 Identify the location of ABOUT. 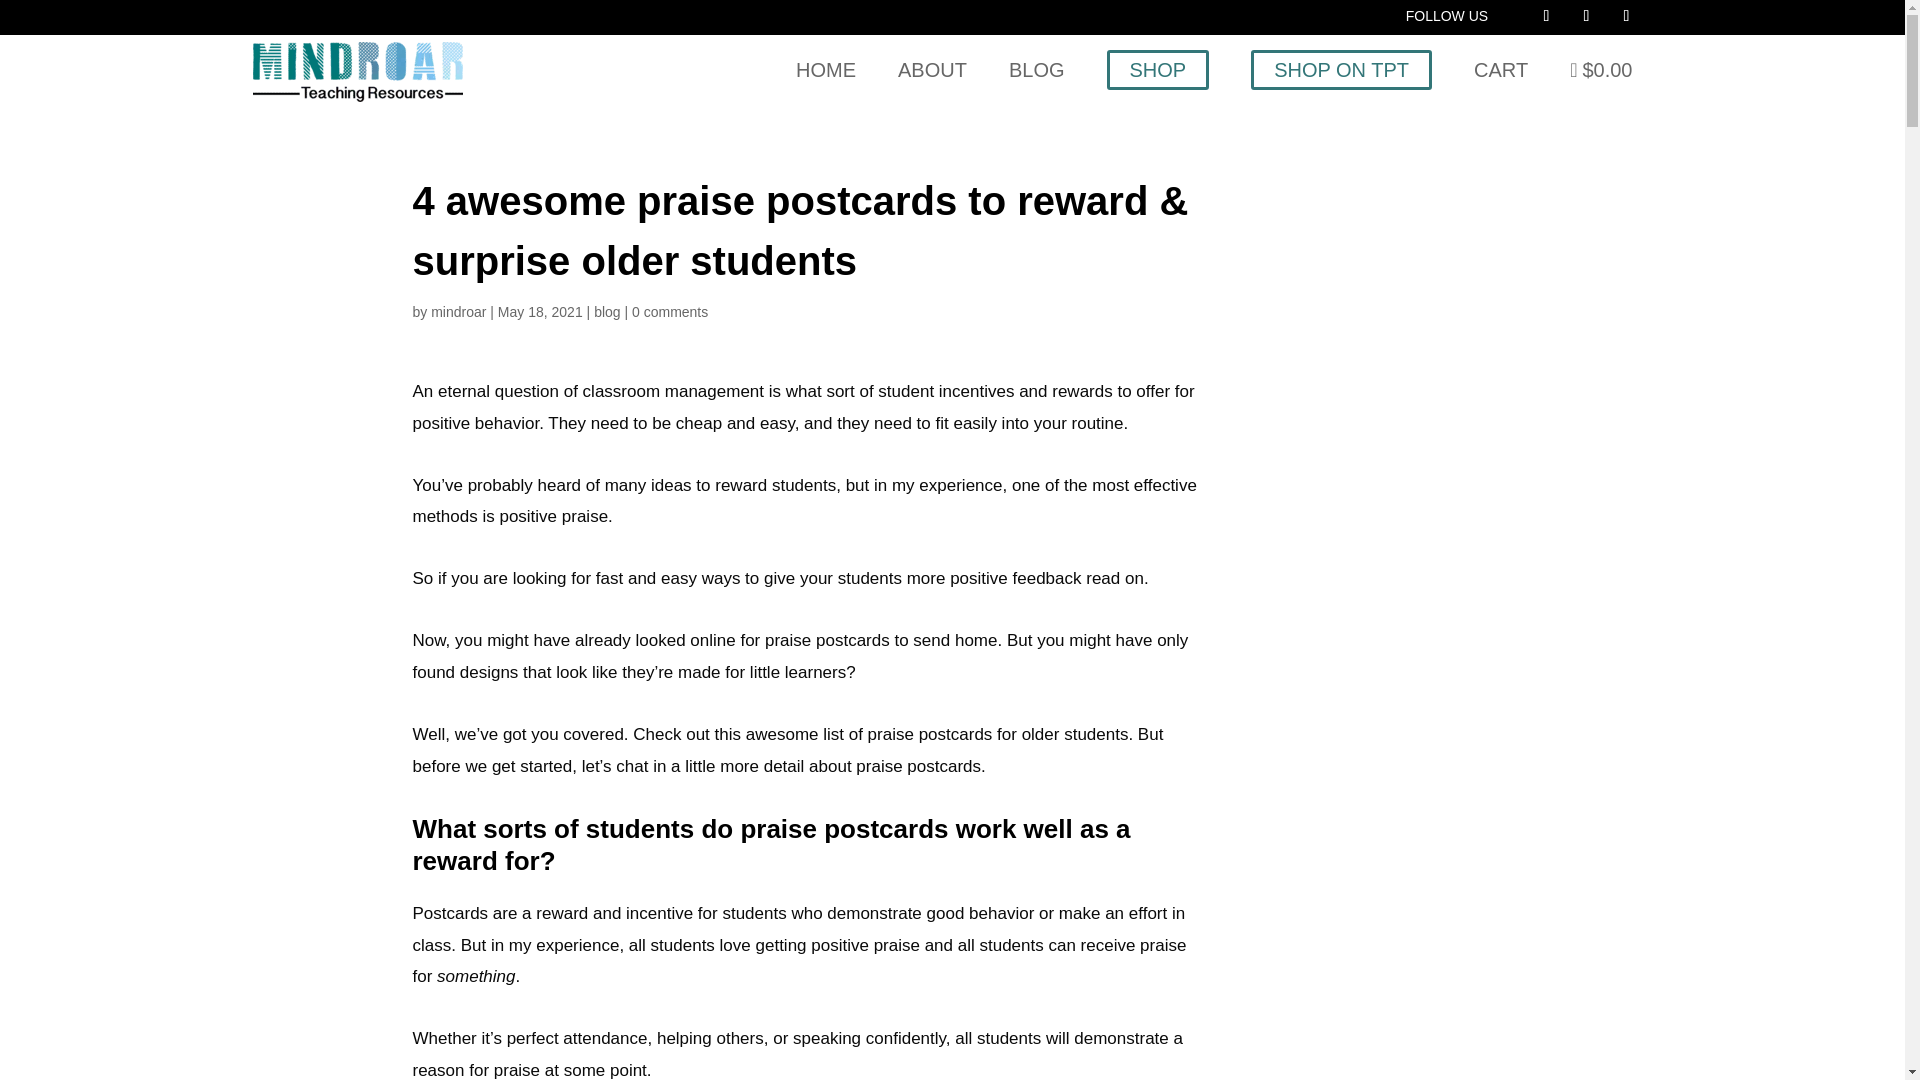
(932, 69).